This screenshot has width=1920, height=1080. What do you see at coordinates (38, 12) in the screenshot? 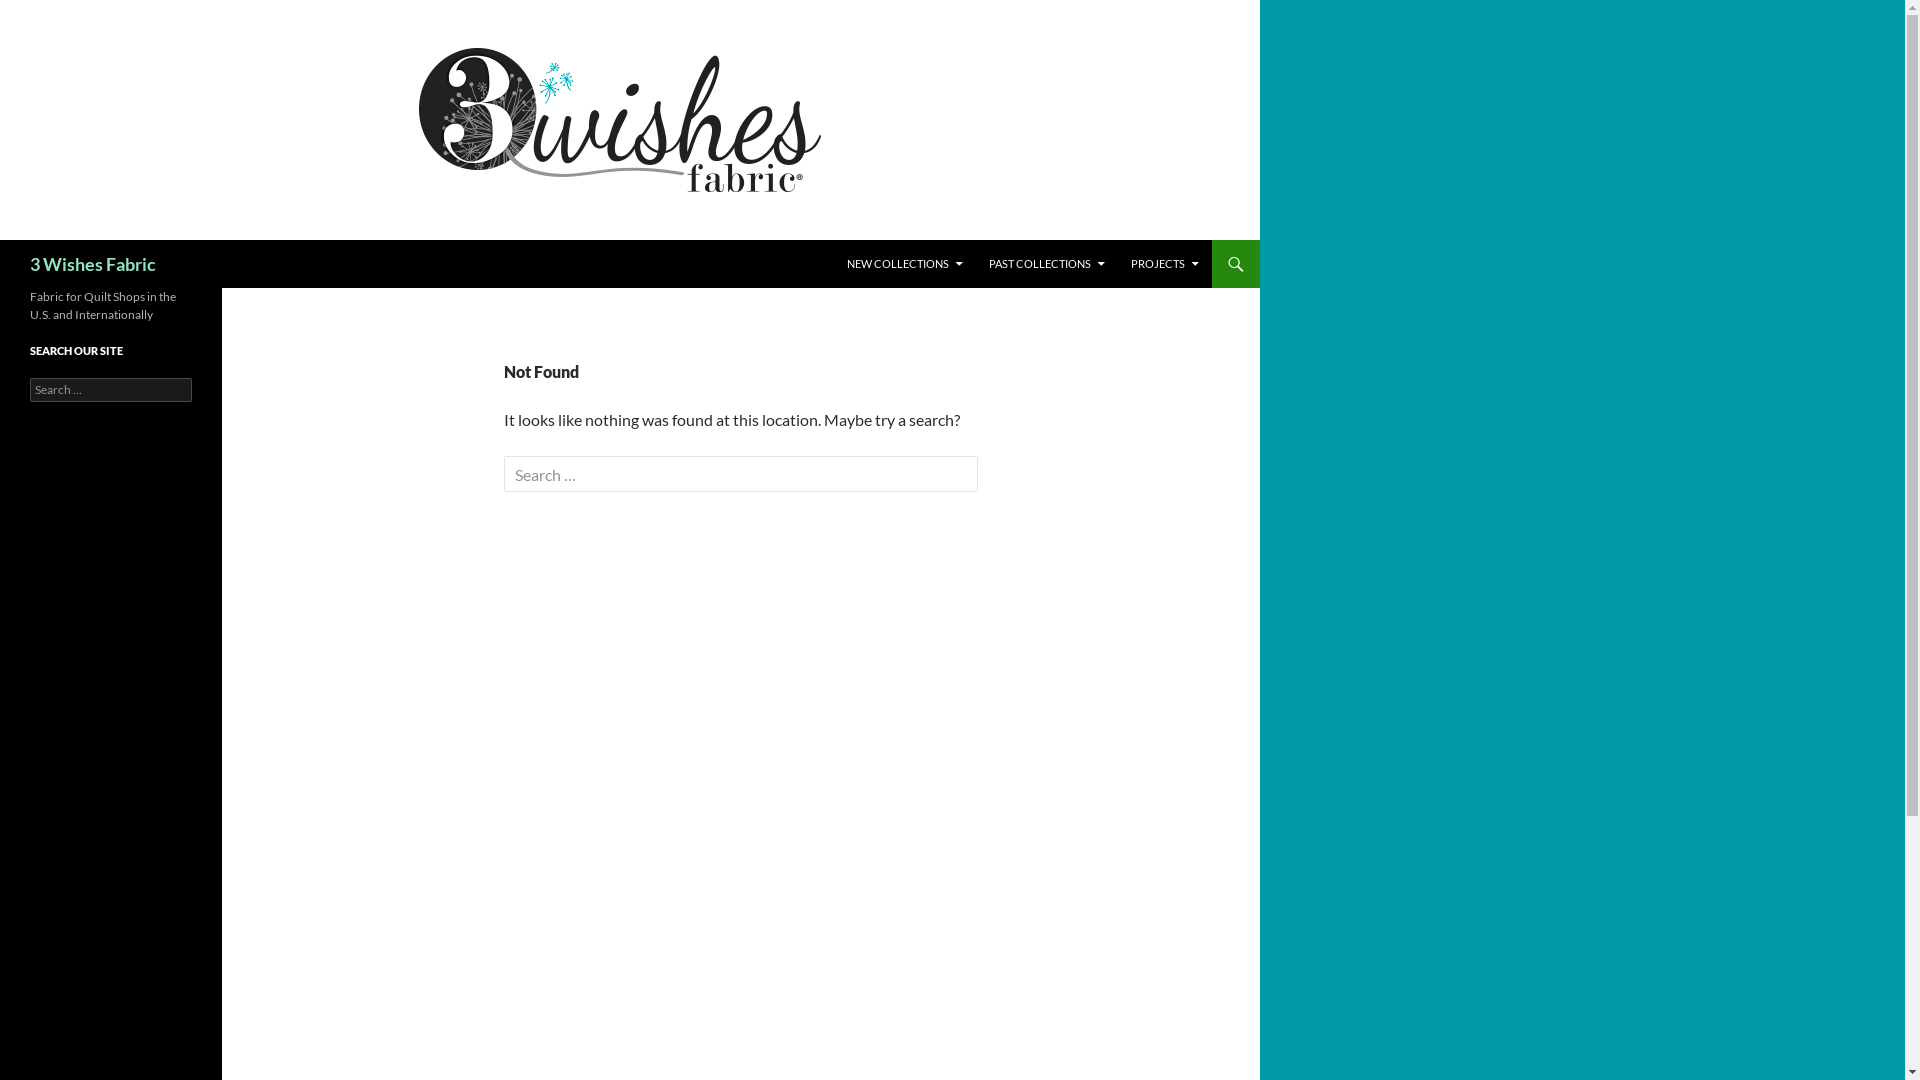
I see `Search` at bounding box center [38, 12].